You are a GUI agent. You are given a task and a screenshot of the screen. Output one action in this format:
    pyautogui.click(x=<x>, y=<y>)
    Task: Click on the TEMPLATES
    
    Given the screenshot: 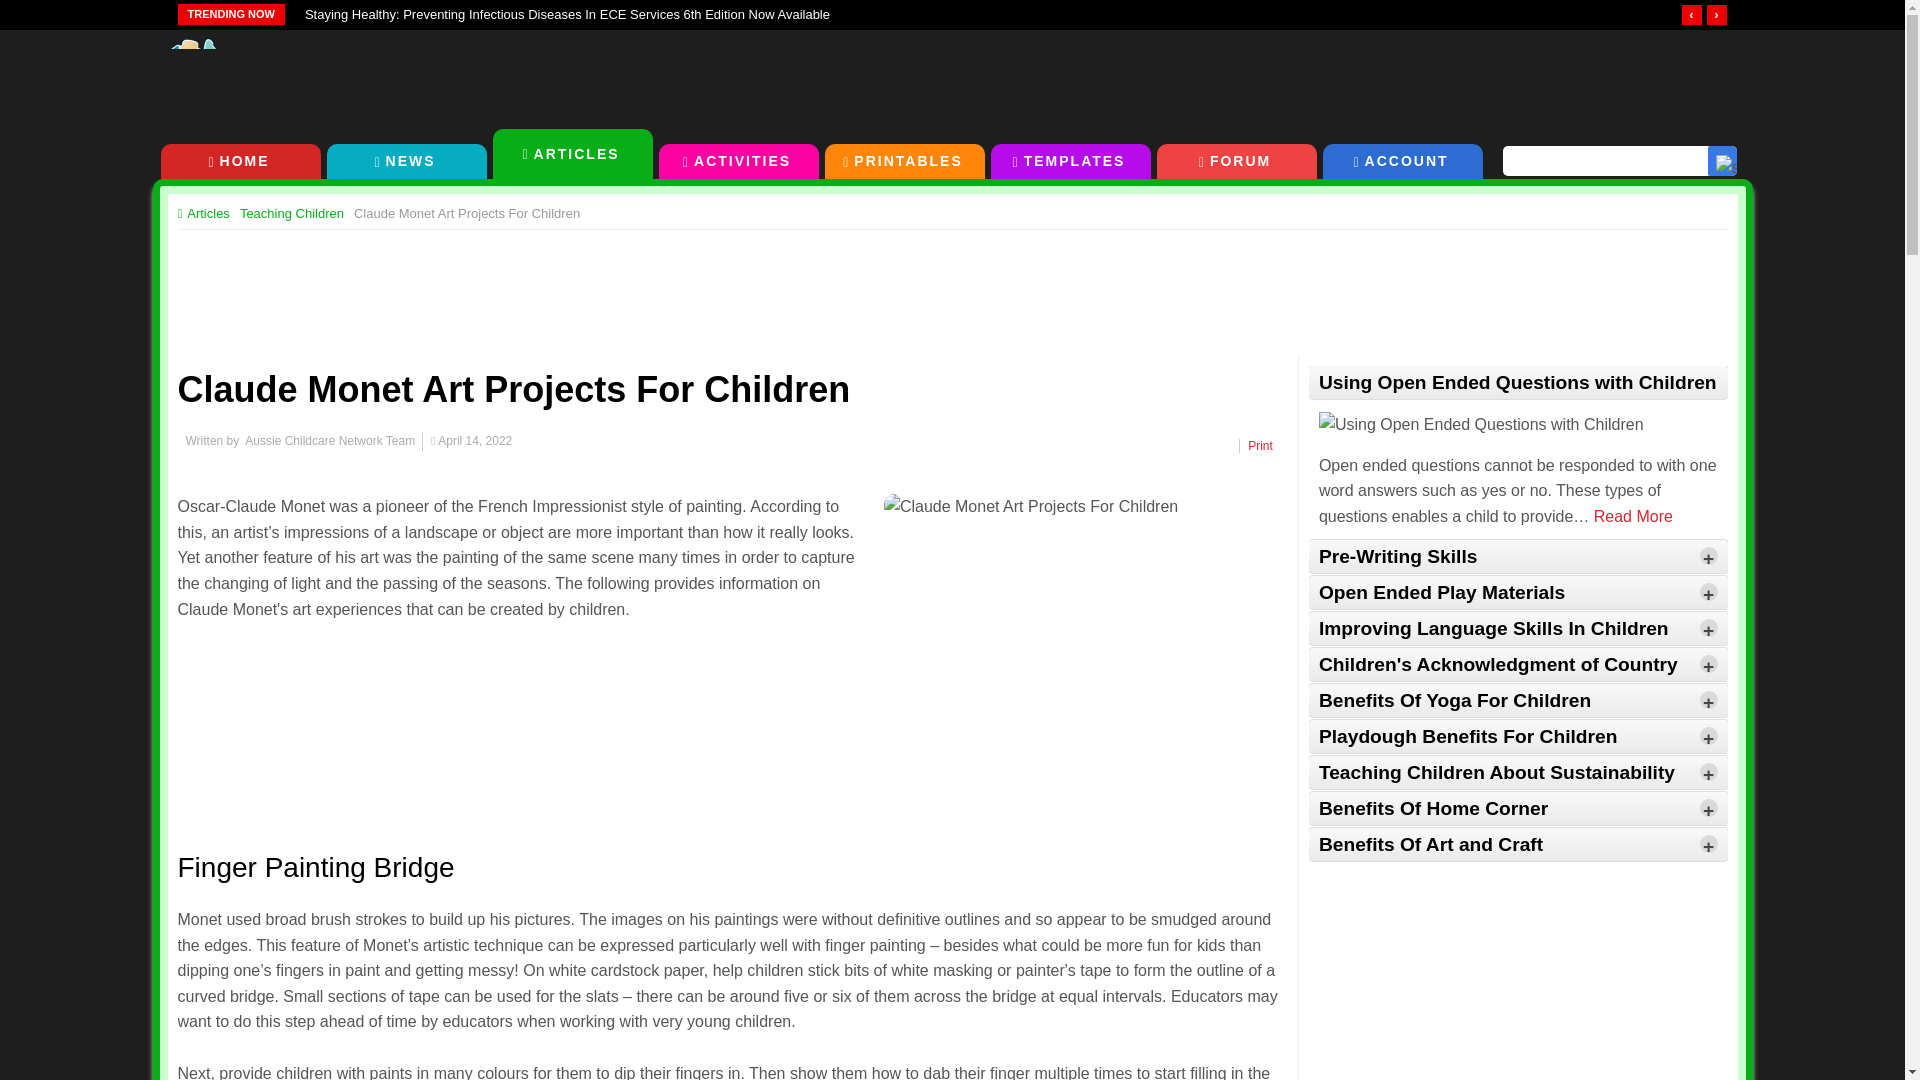 What is the action you would take?
    pyautogui.click(x=1070, y=161)
    